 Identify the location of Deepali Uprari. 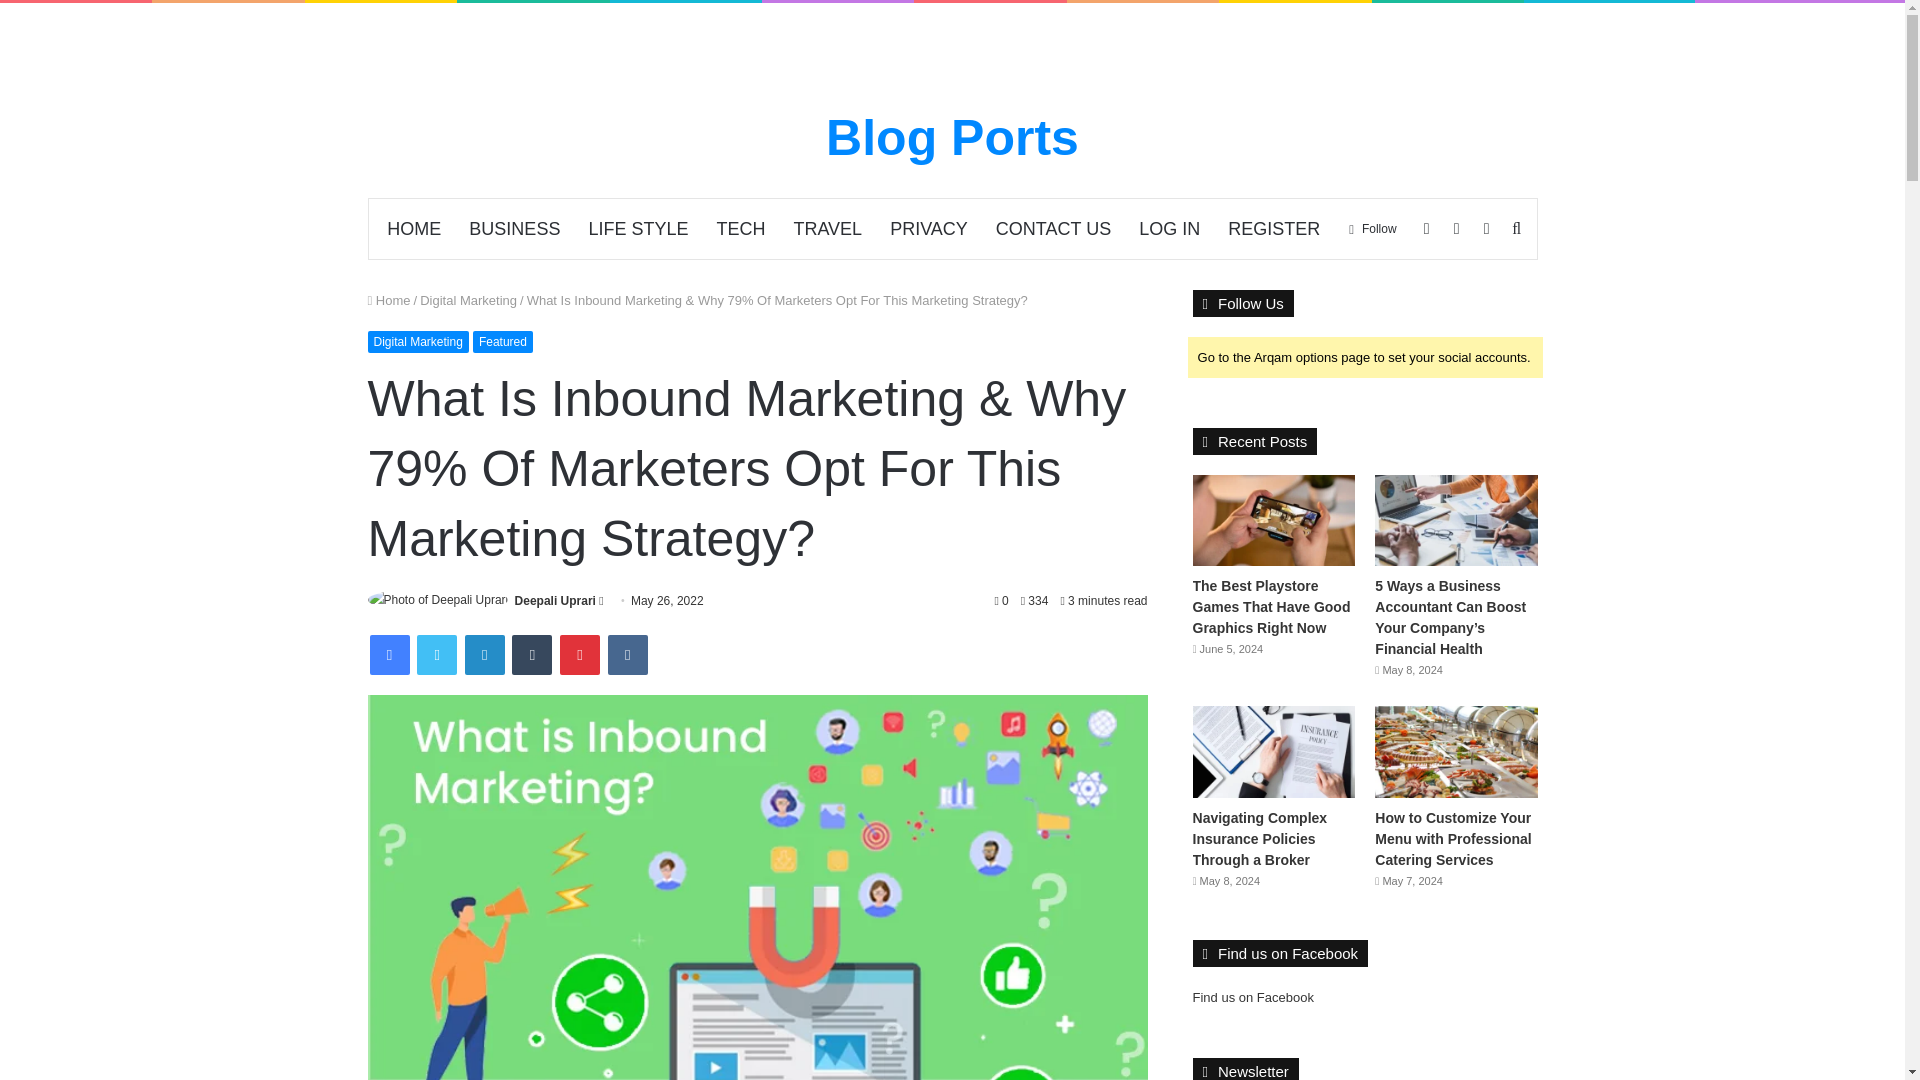
(554, 601).